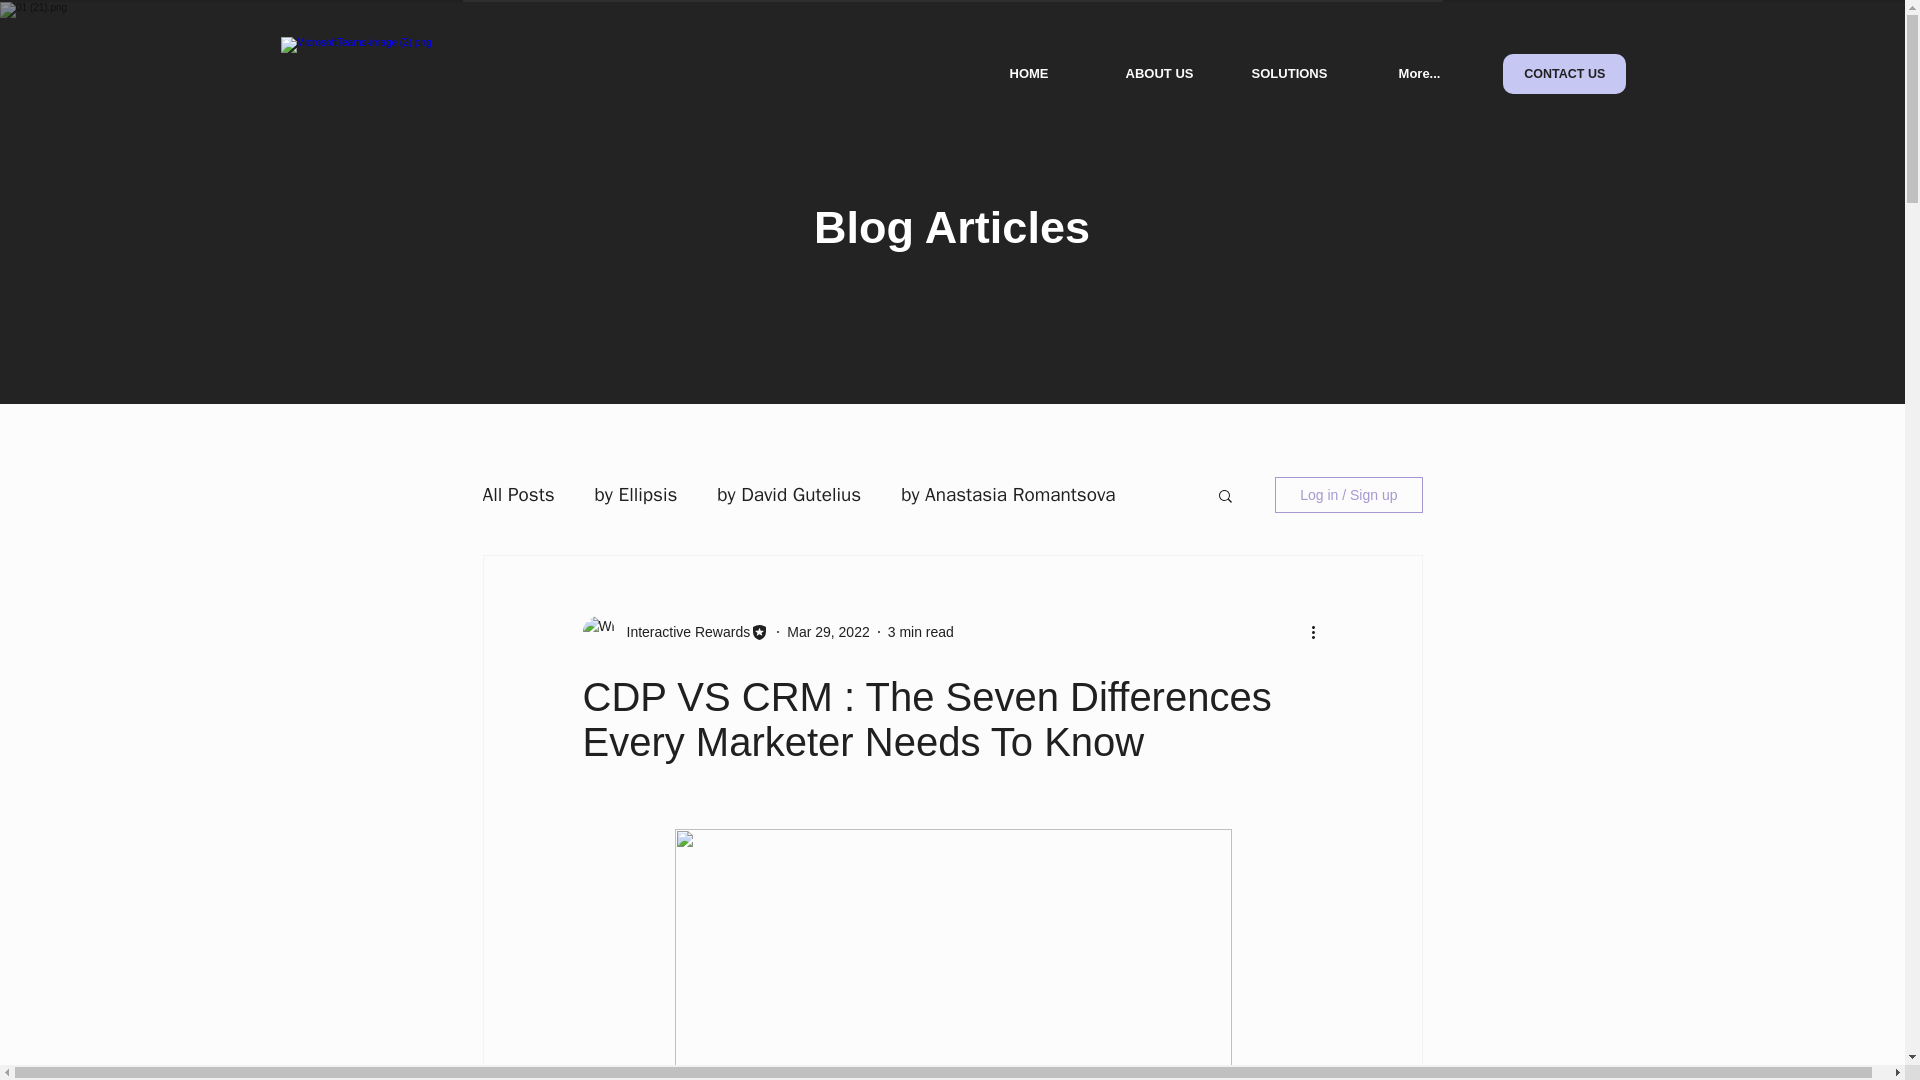 This screenshot has height=1080, width=1920. Describe the element at coordinates (1008, 494) in the screenshot. I see `by Anastasia Romantsova` at that location.